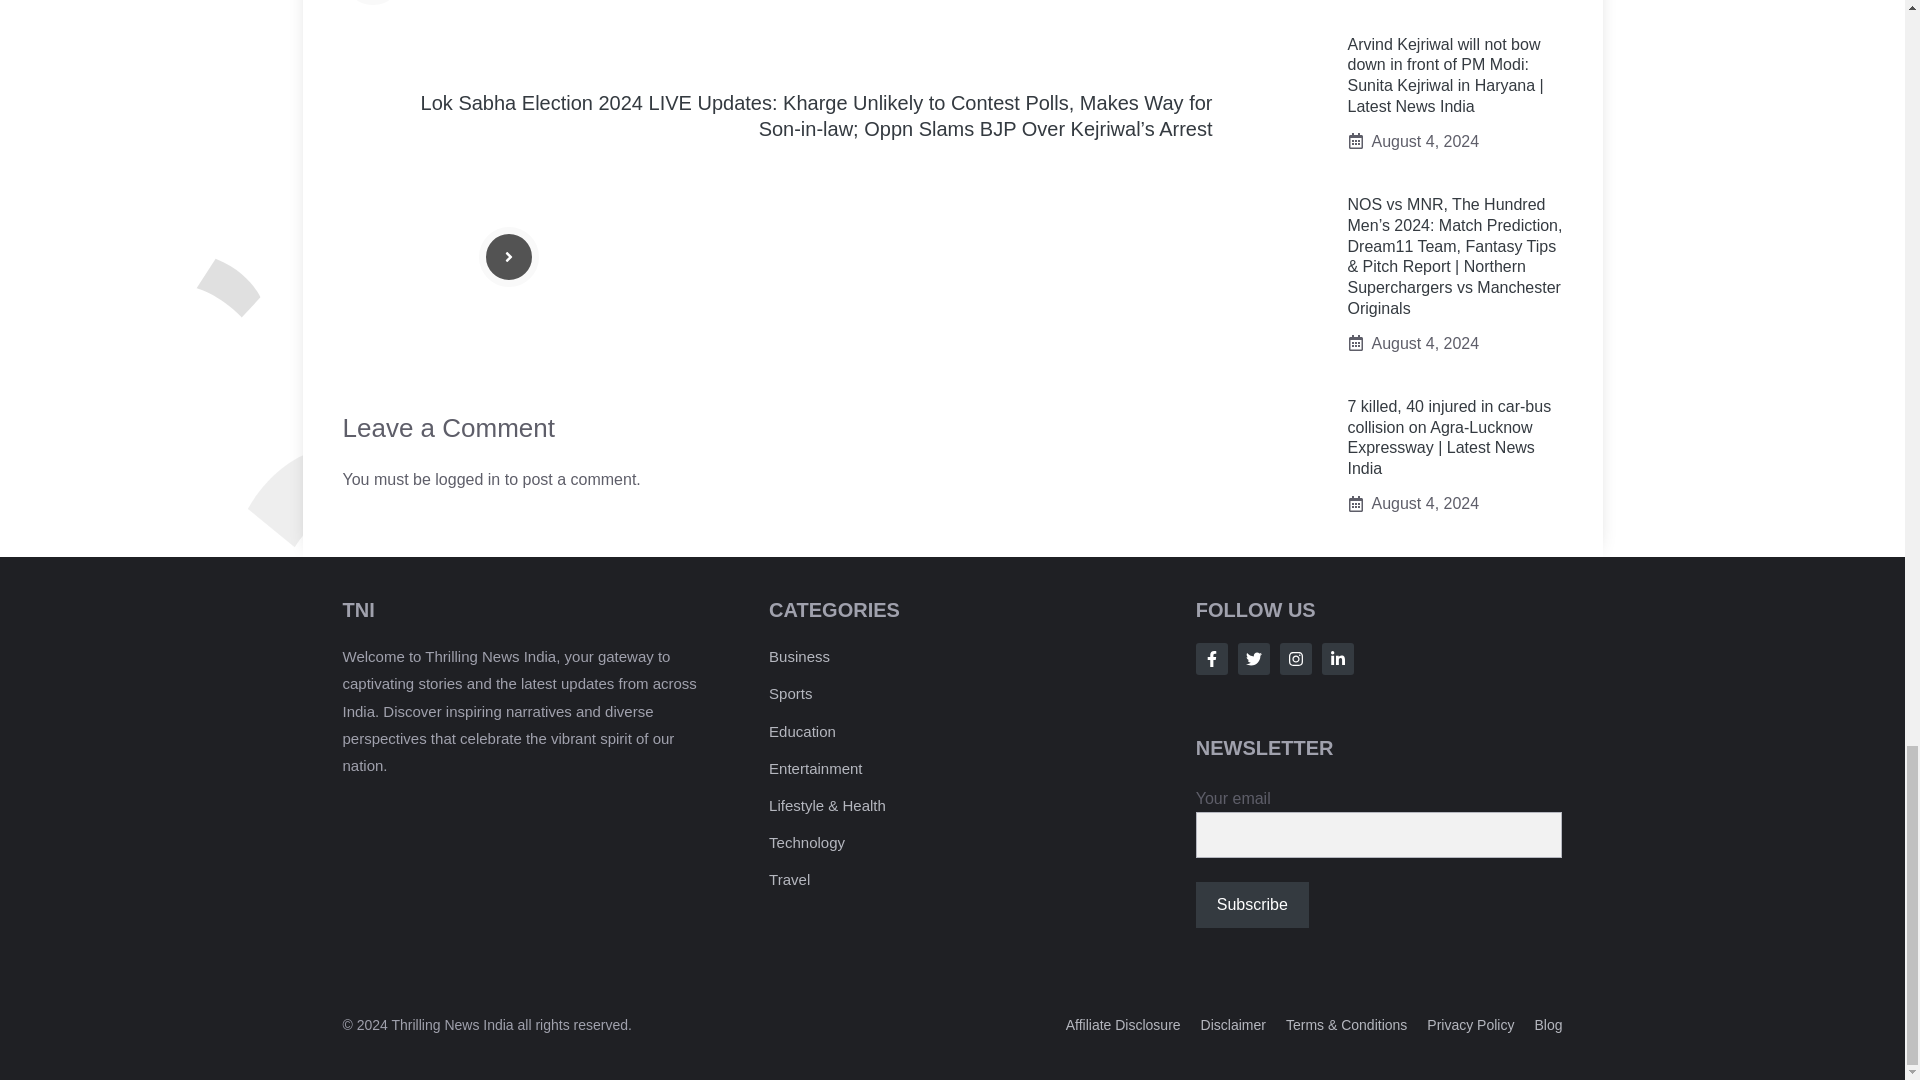  Describe the element at coordinates (790, 878) in the screenshot. I see `Travel` at that location.